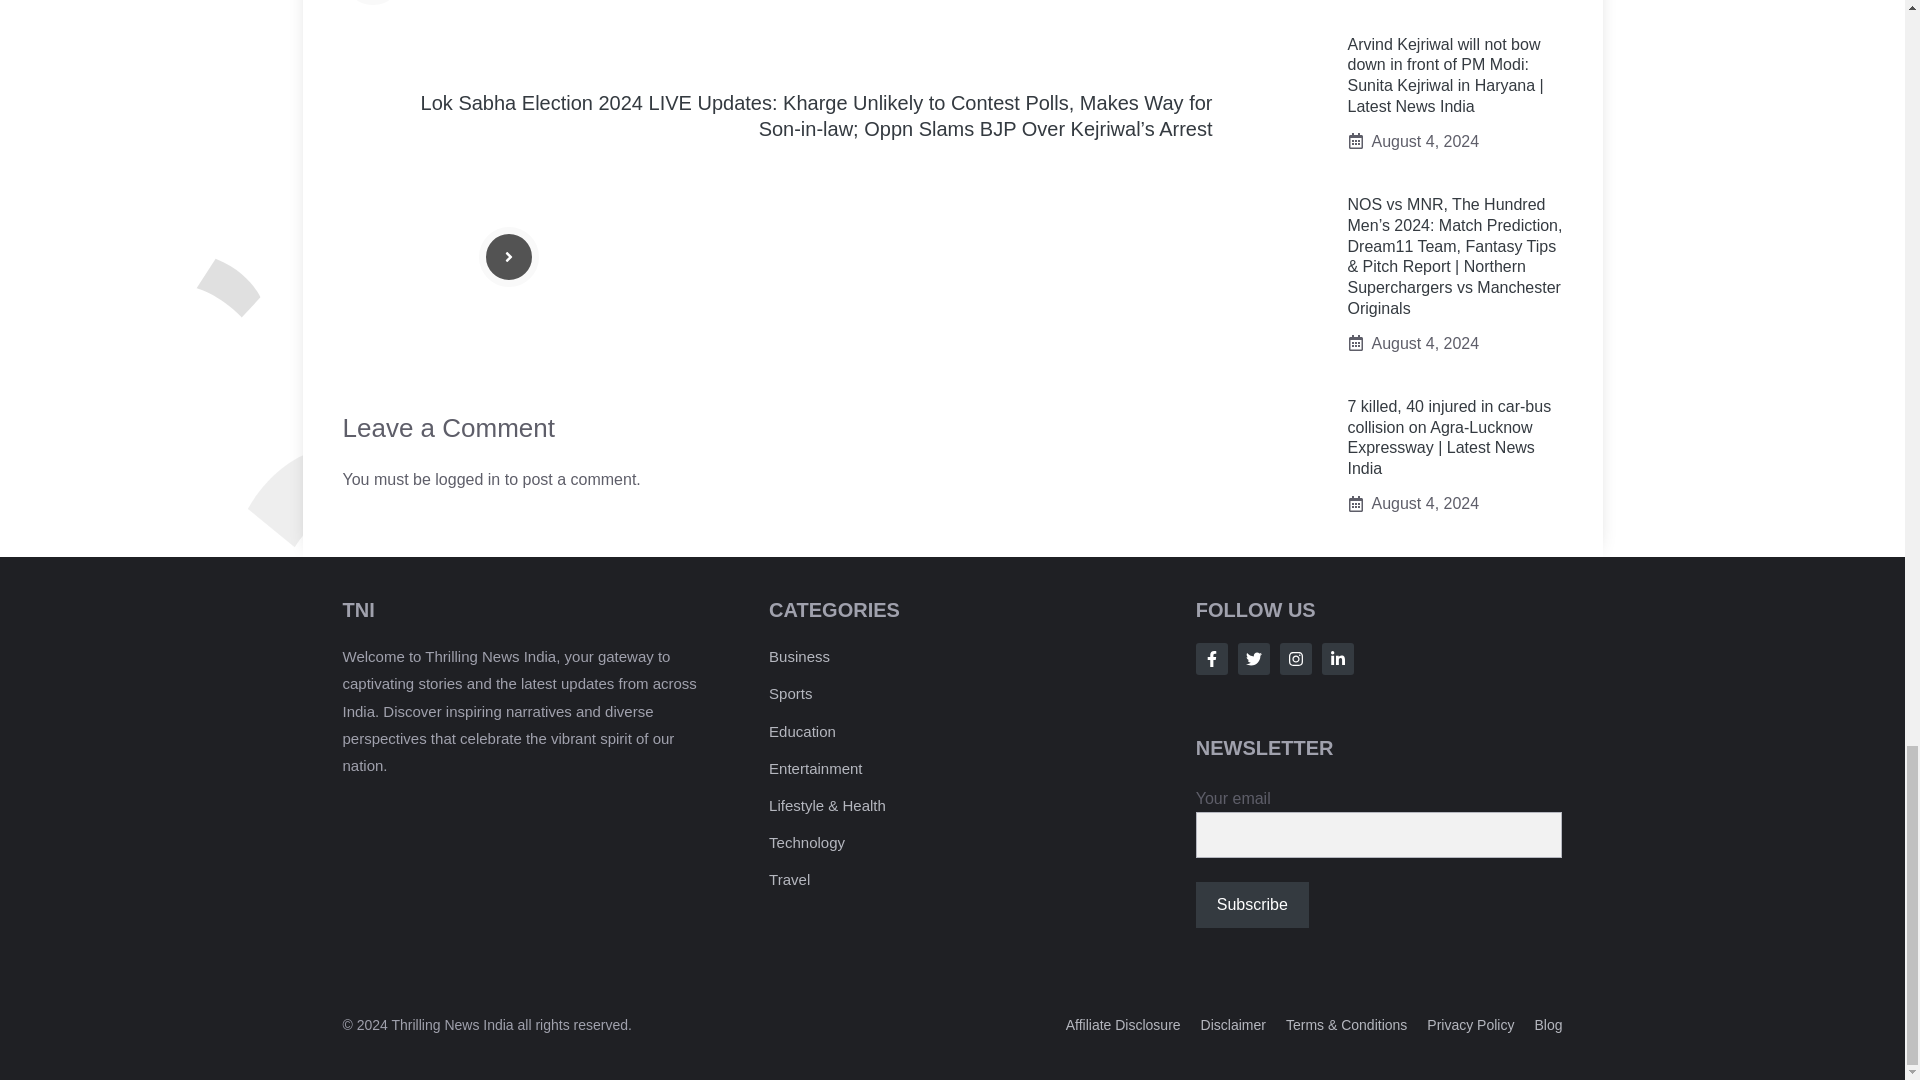  Describe the element at coordinates (790, 878) in the screenshot. I see `Travel` at that location.